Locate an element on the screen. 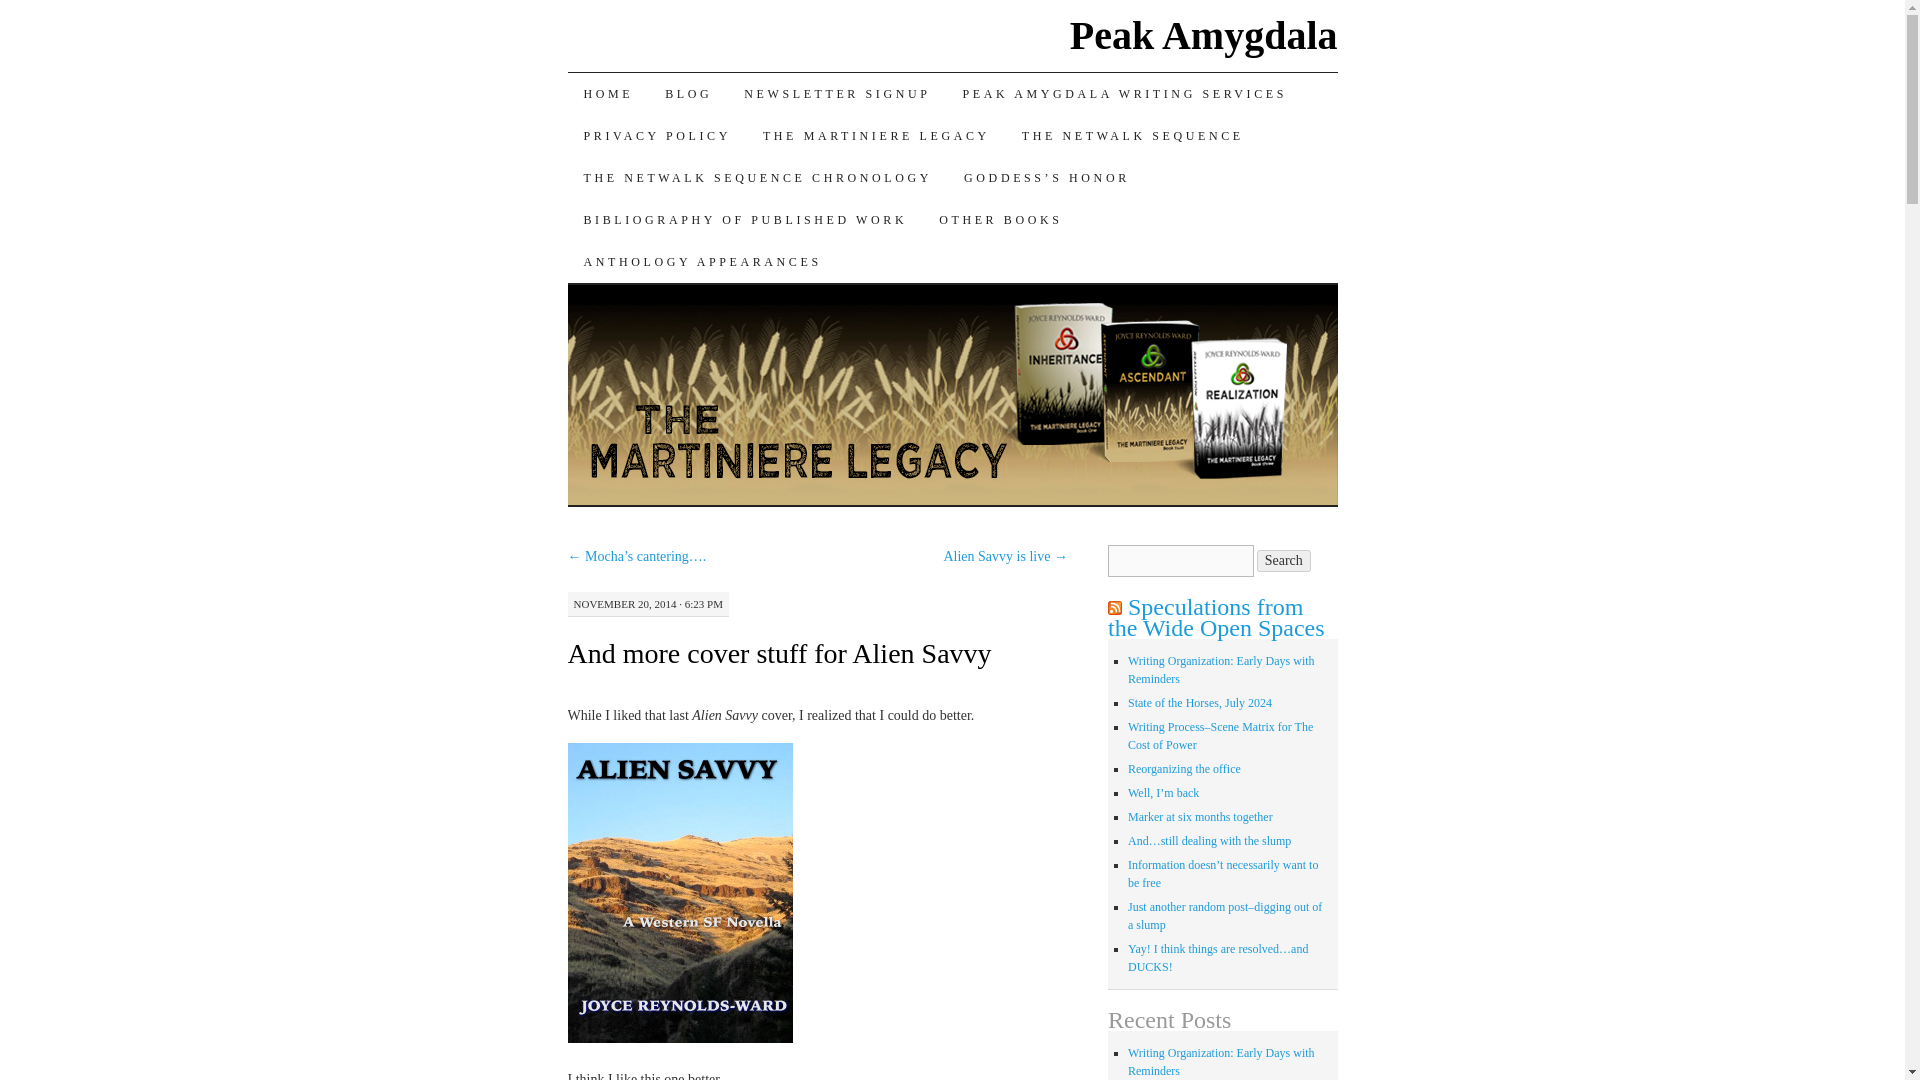  Writing Organization: Early Days with Reminders is located at coordinates (1222, 670).